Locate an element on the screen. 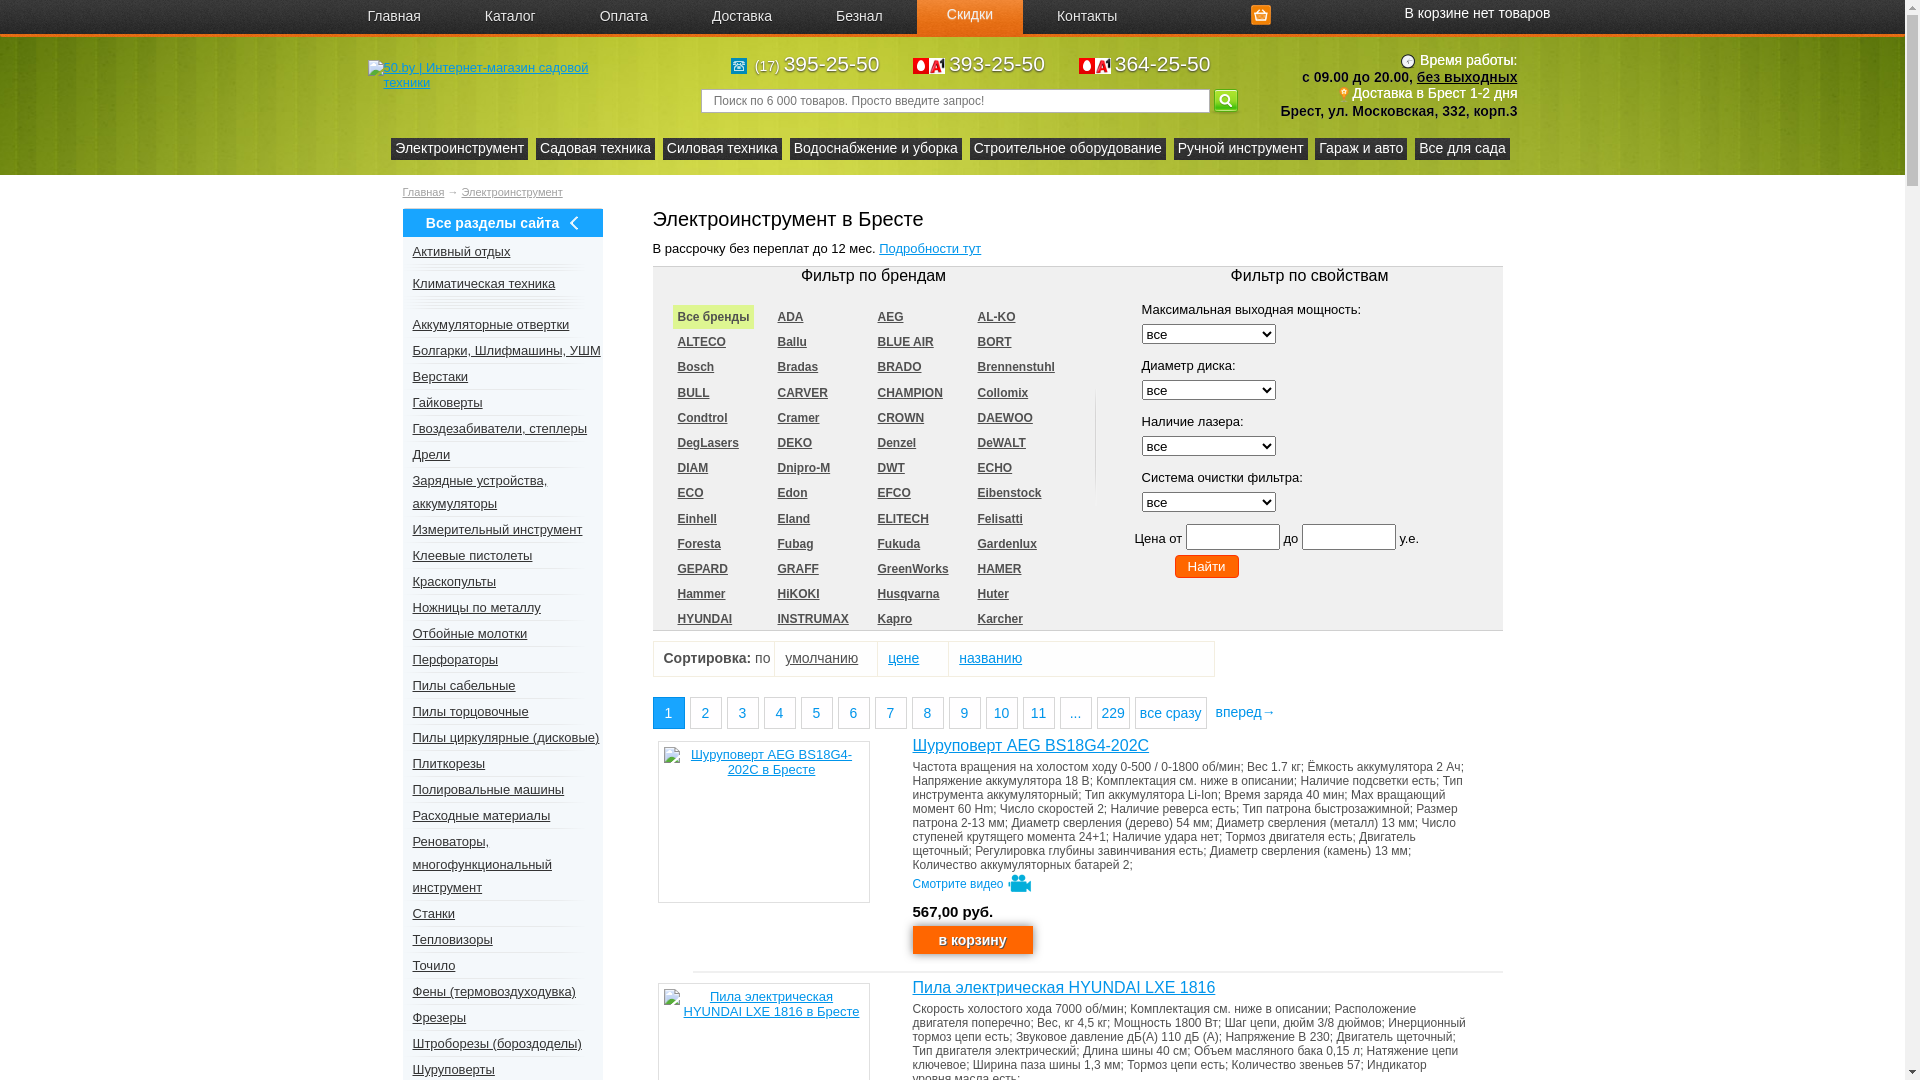  Hammer is located at coordinates (701, 594).